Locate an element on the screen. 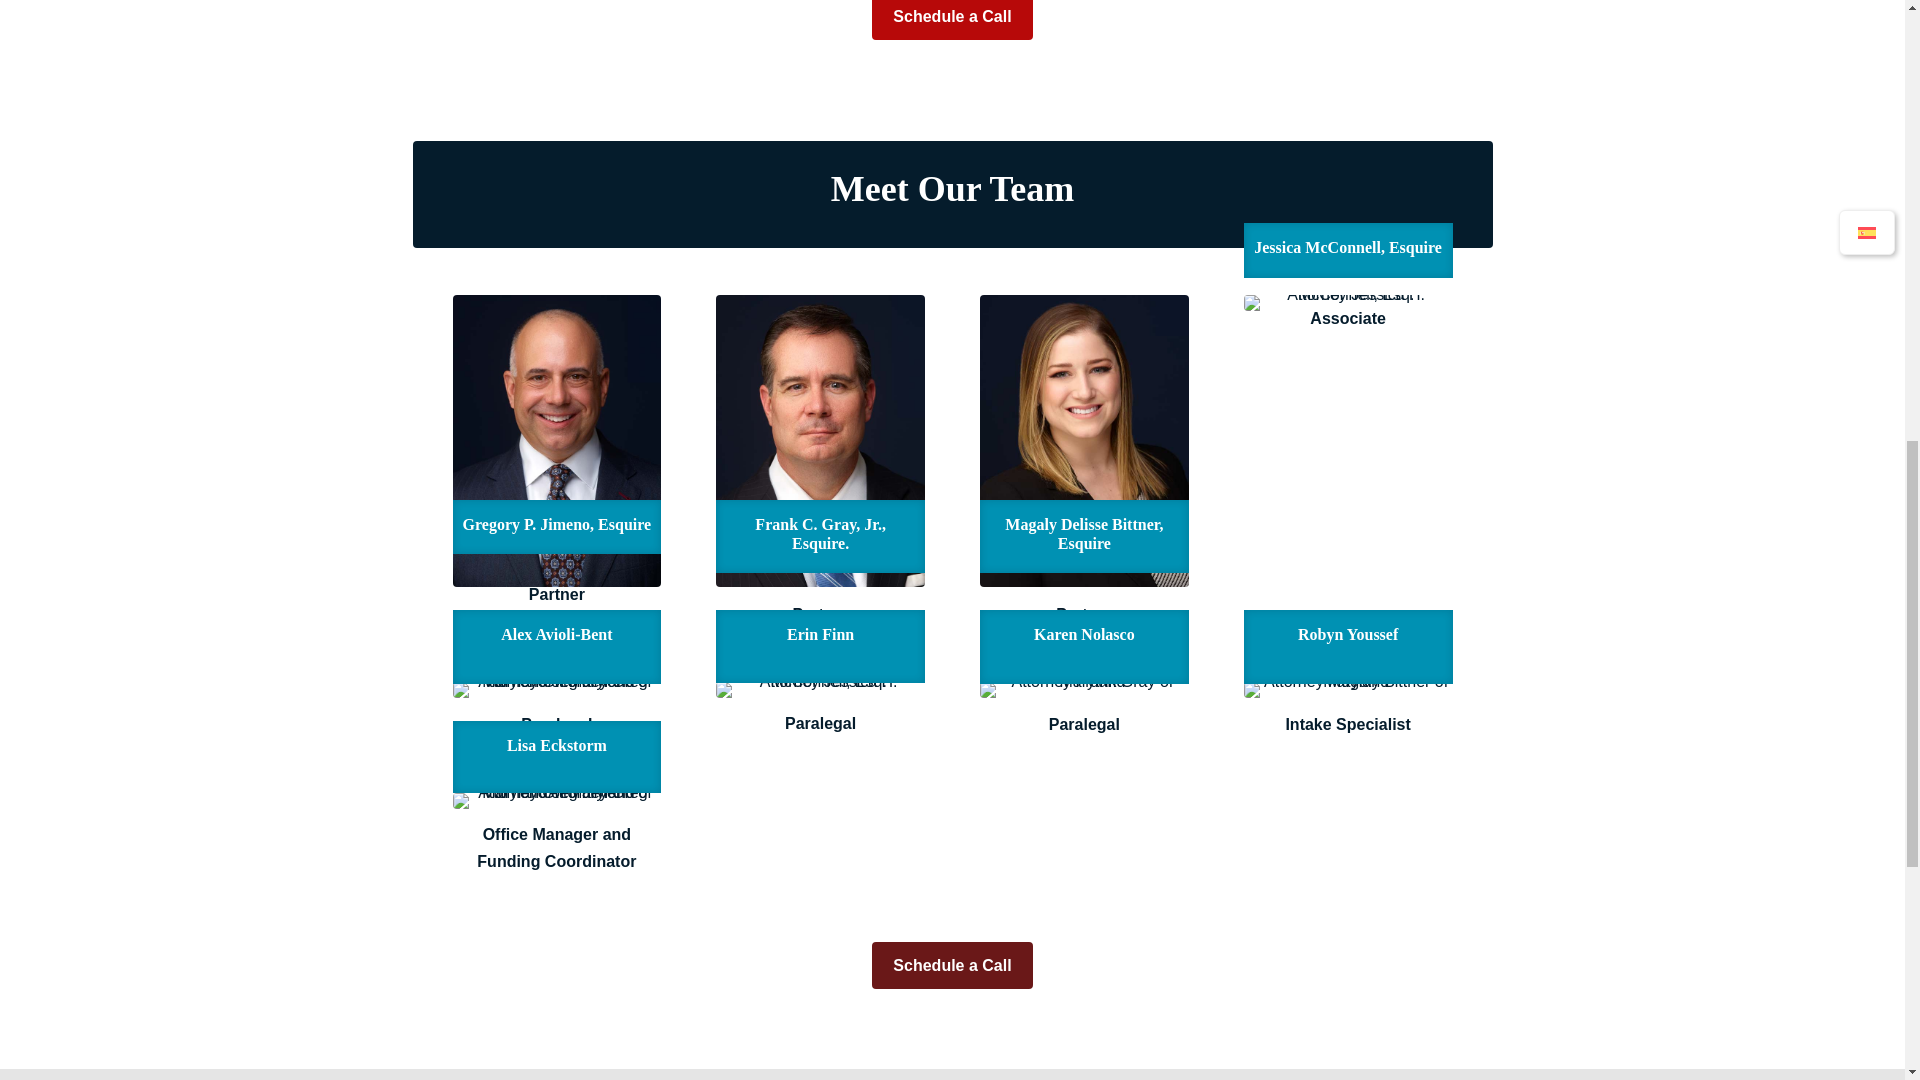 The width and height of the screenshot is (1920, 1080). Lisa Headshot is located at coordinates (556, 800).